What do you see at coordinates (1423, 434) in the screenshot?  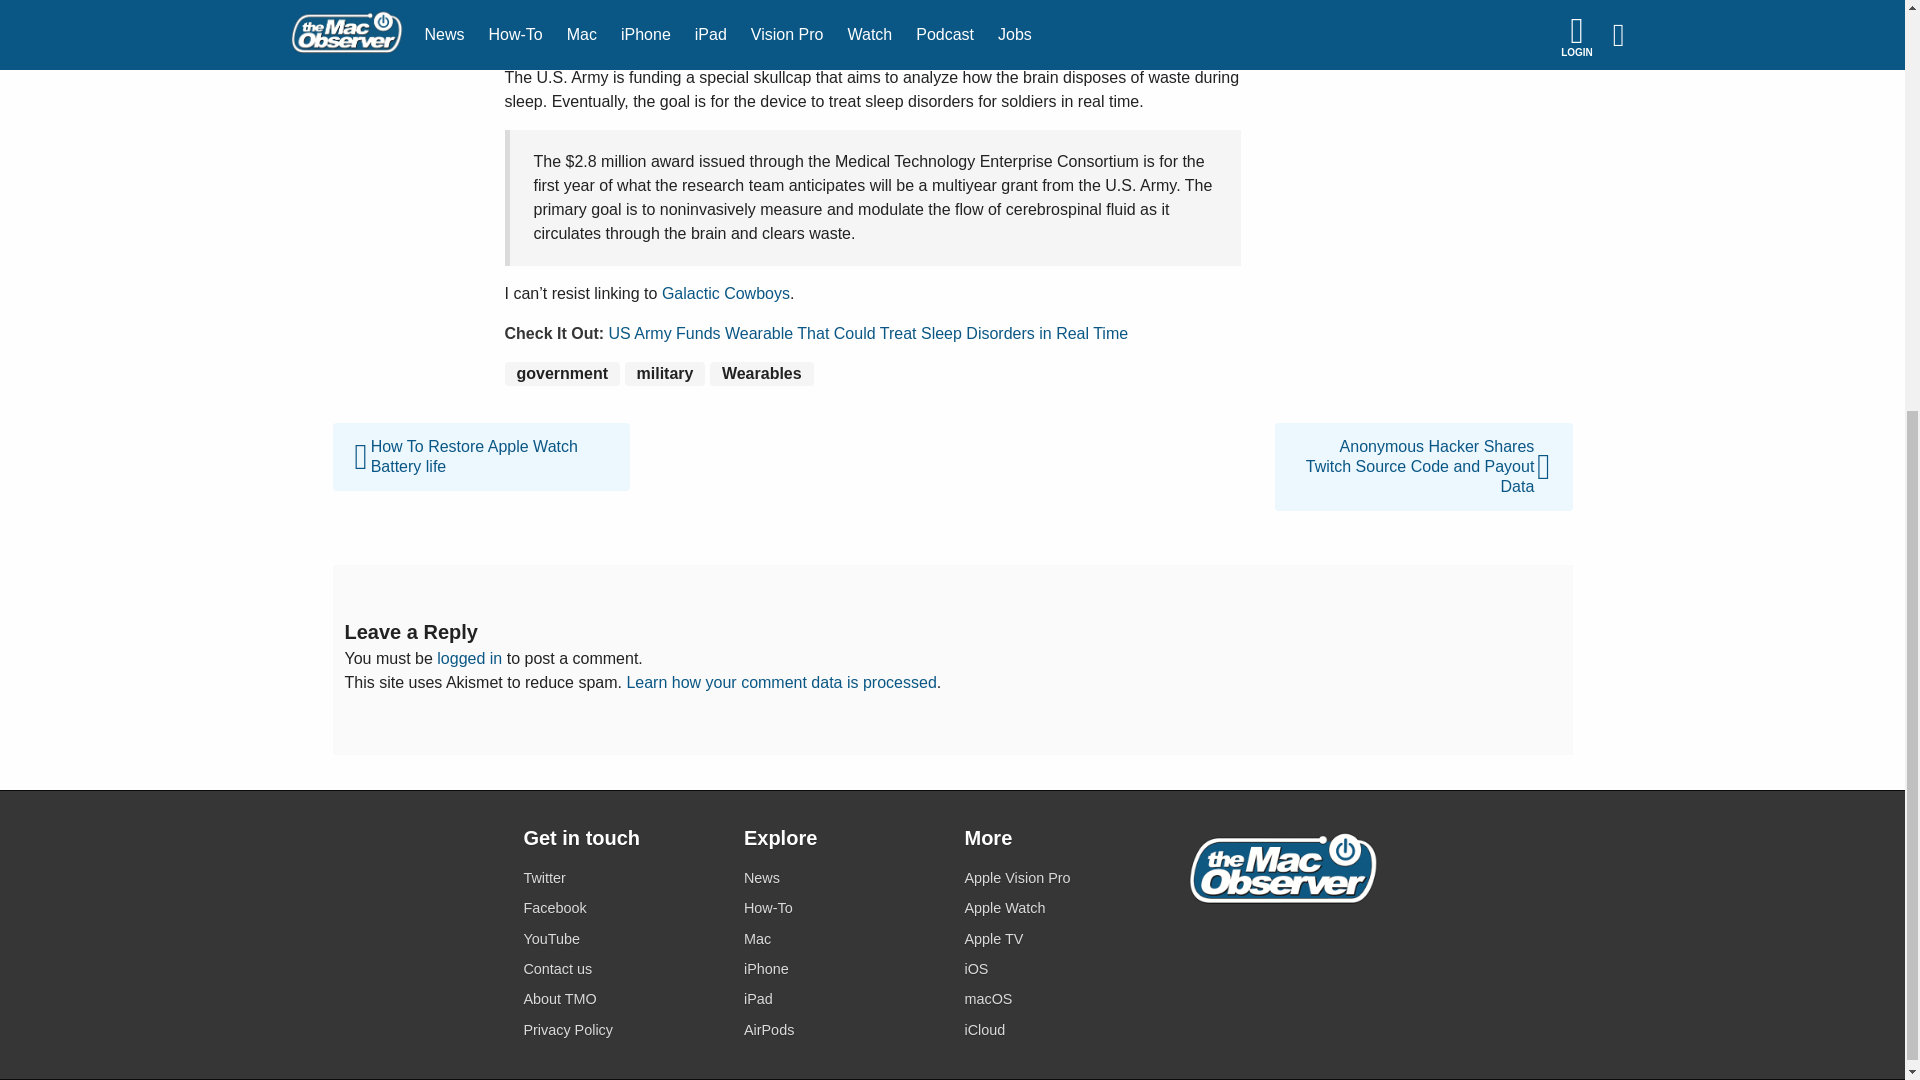 I see `Anonymous Hacker Shares Twitch Source Code and Payout Data` at bounding box center [1423, 434].